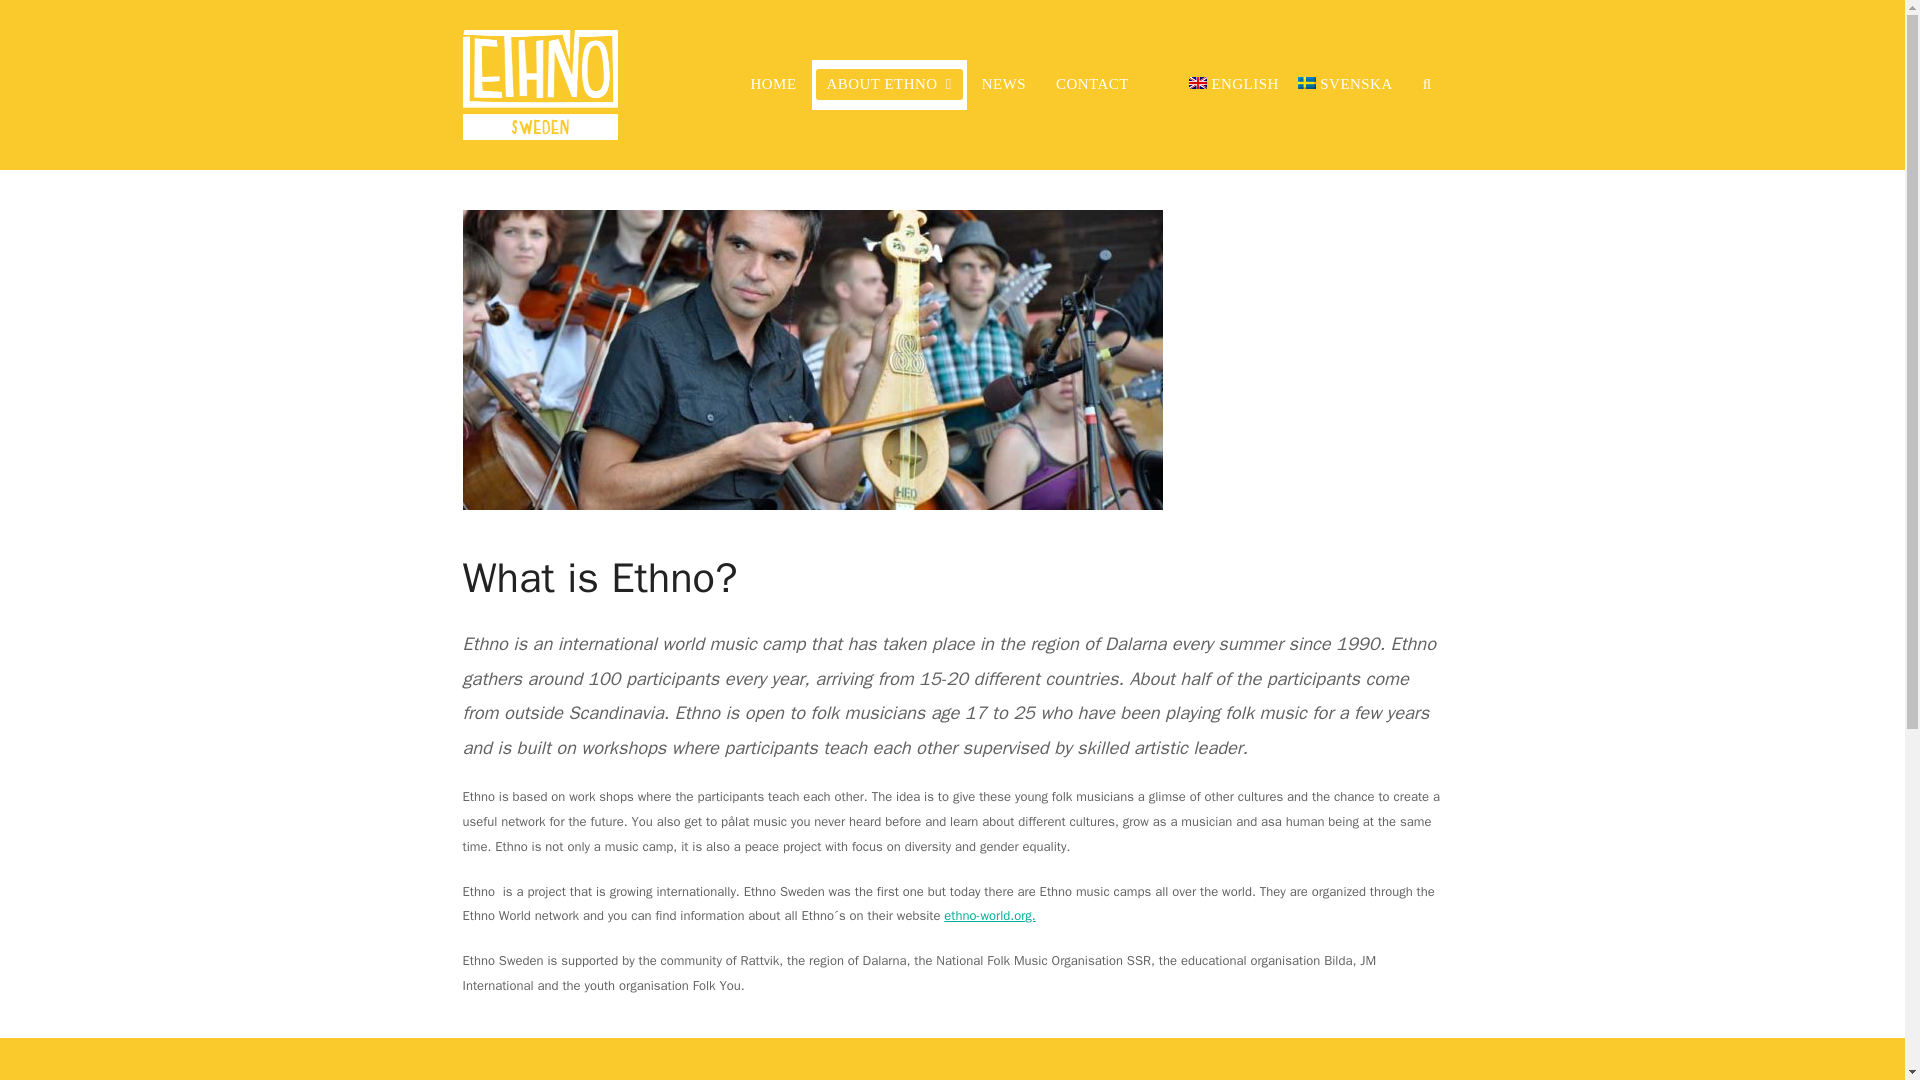 The image size is (1920, 1080). Describe the element at coordinates (890, 85) in the screenshot. I see `ABOUT ETHNO` at that location.